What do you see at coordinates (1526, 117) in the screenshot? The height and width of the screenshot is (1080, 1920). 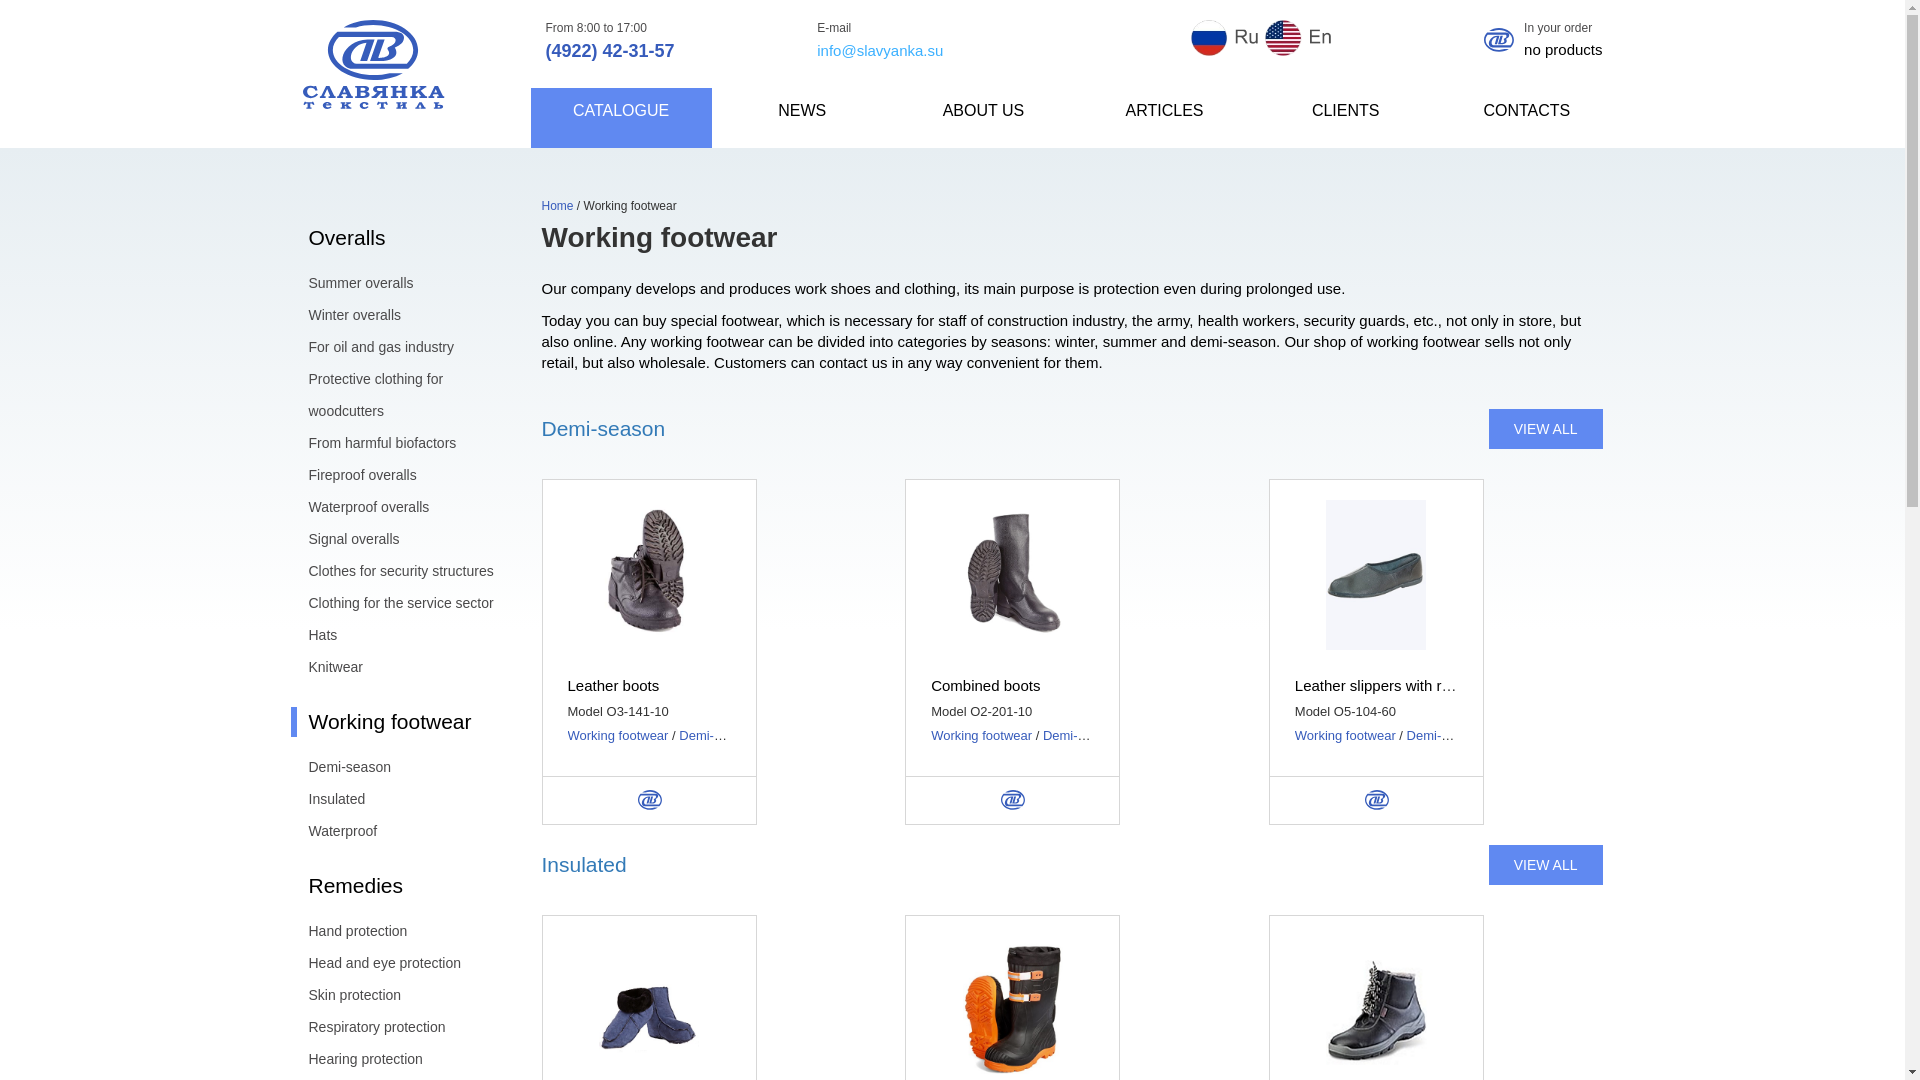 I see `CONTACTS` at bounding box center [1526, 117].